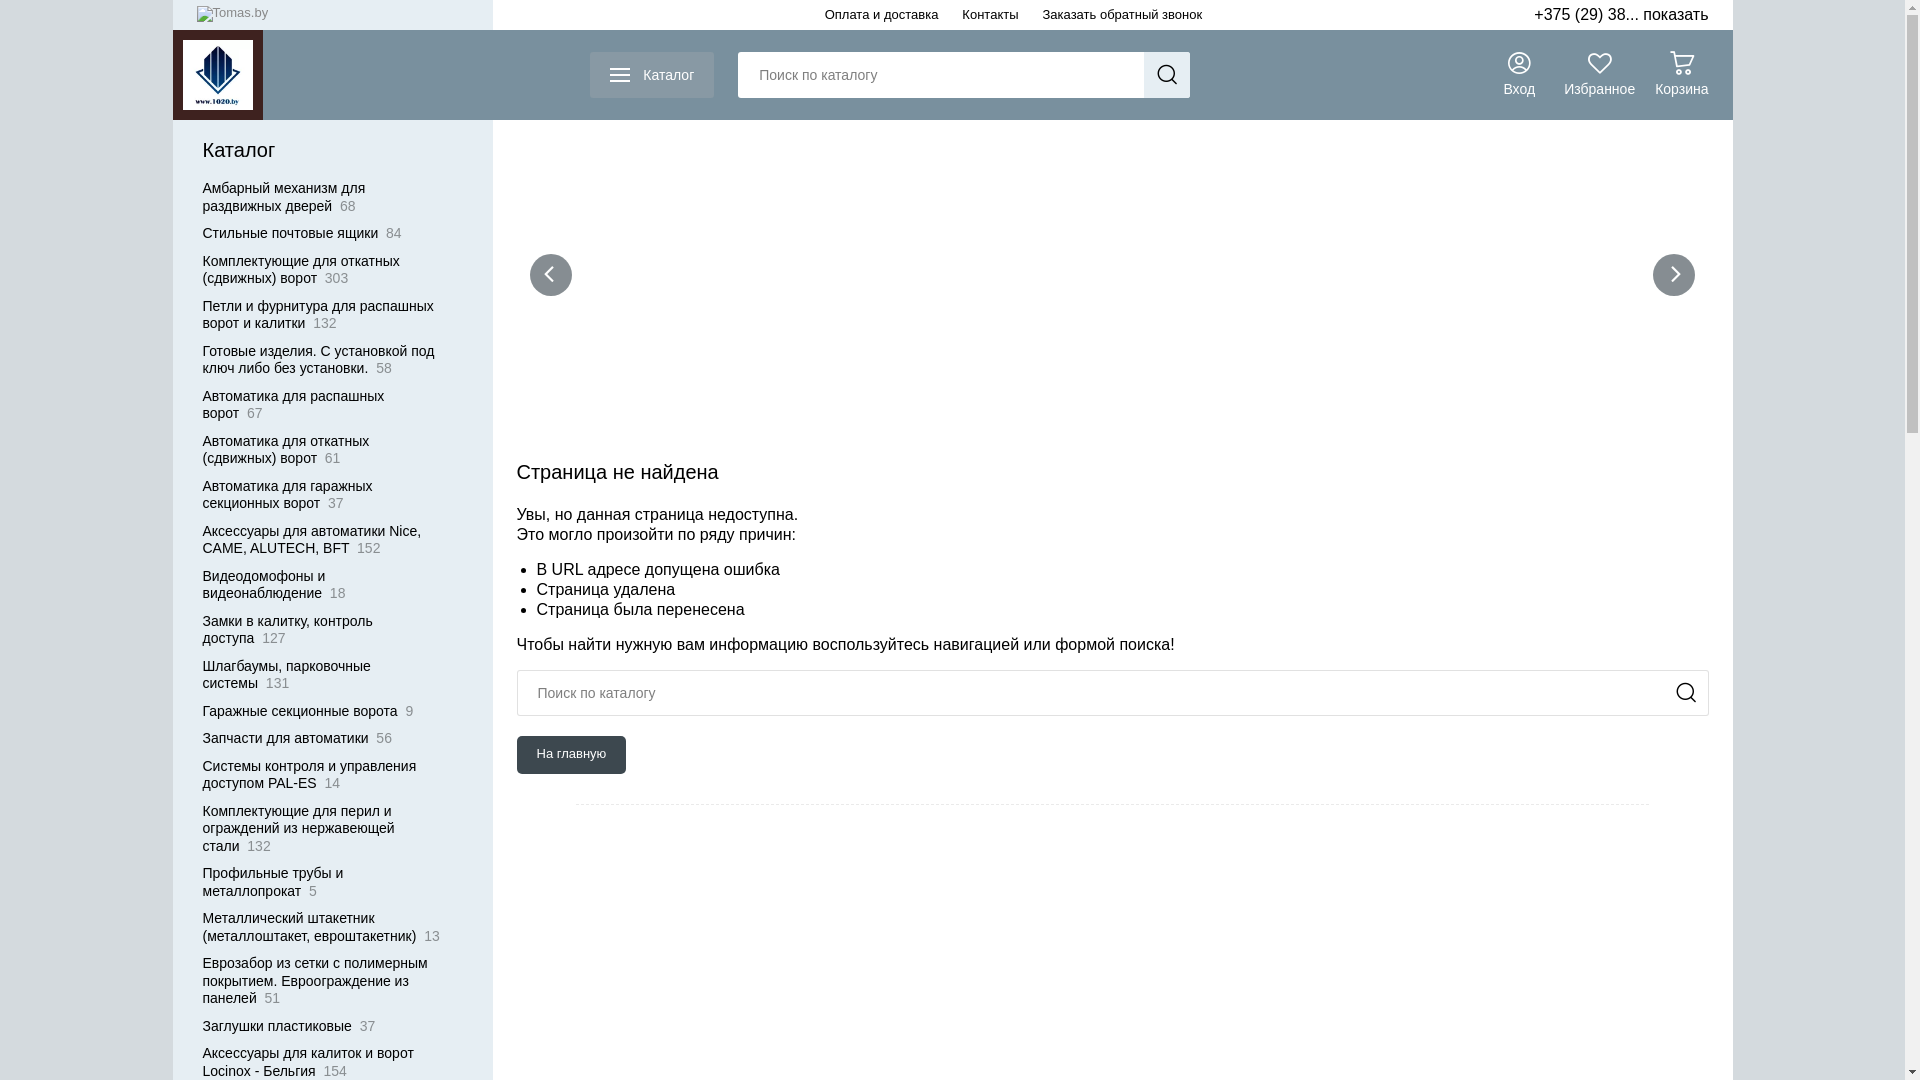  What do you see at coordinates (217, 75) in the screenshot?
I see `1020.by` at bounding box center [217, 75].